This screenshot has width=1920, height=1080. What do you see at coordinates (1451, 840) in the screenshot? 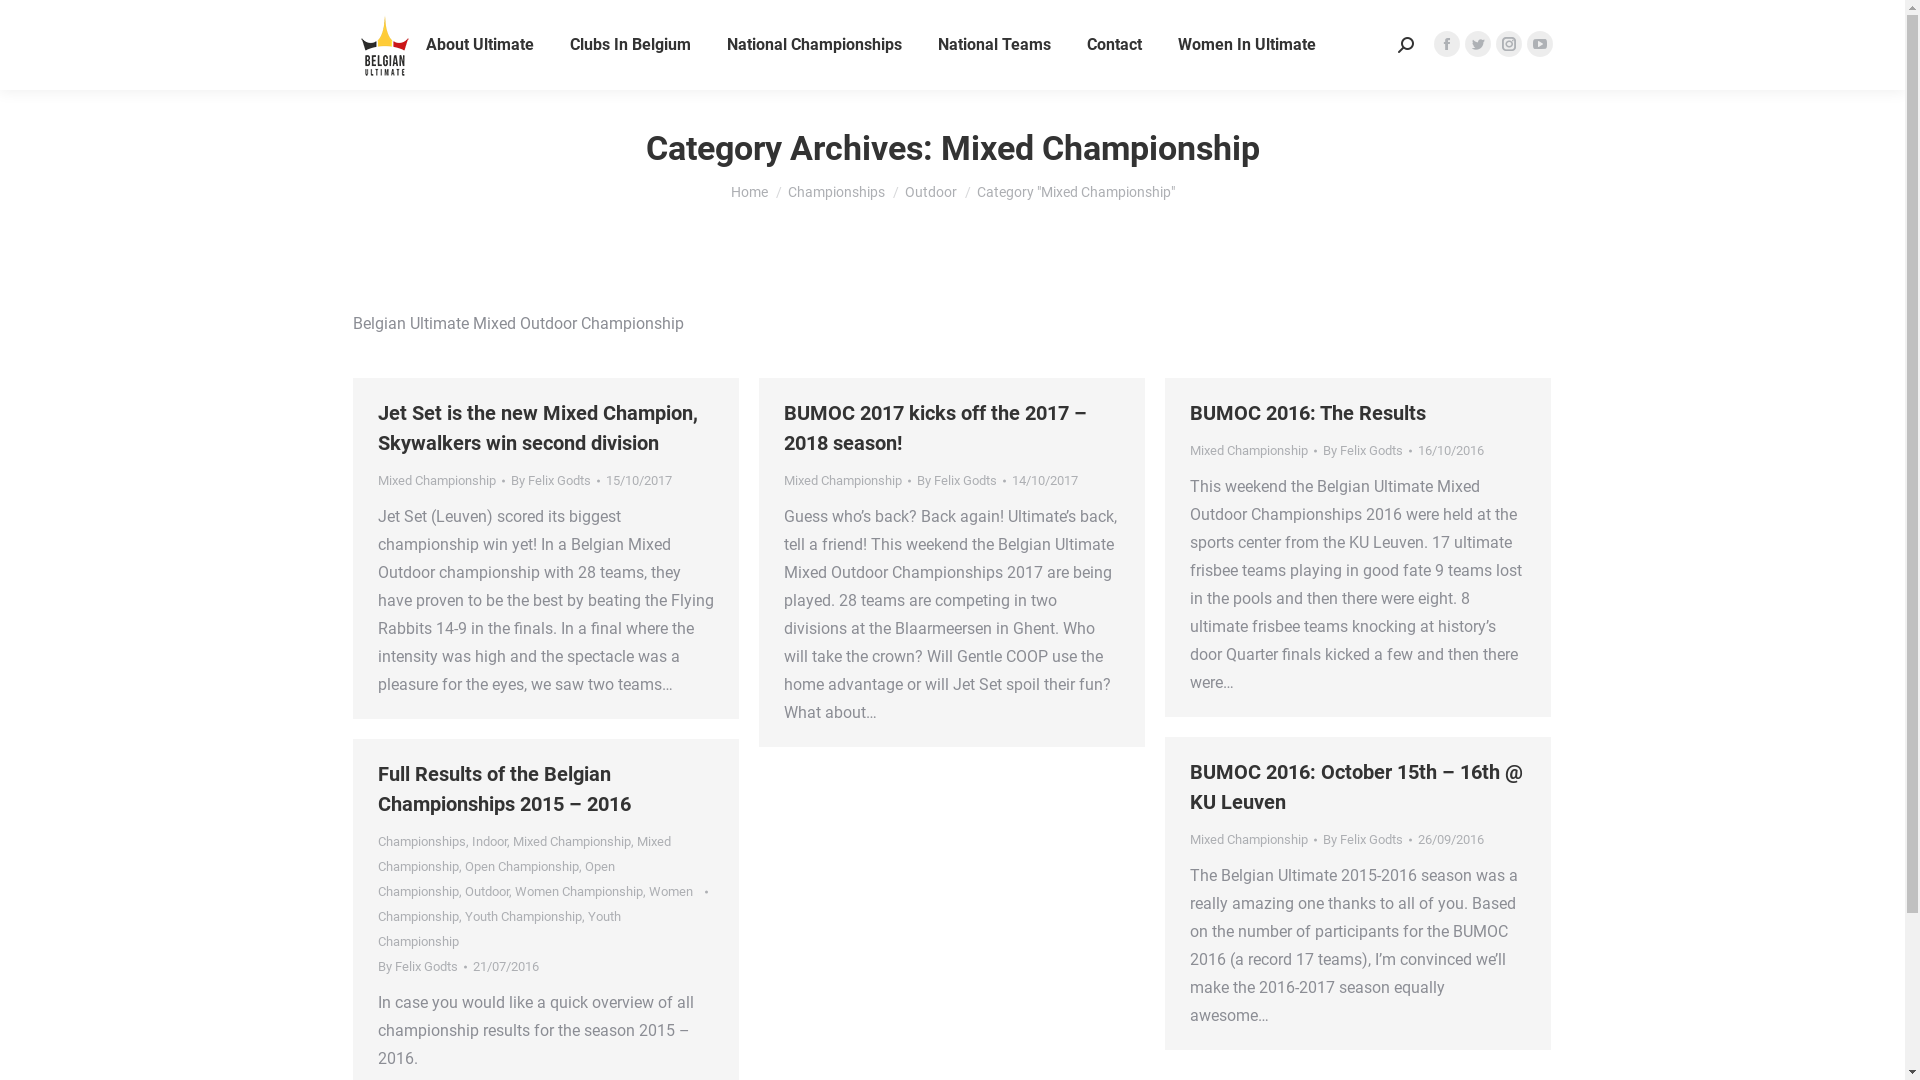
I see `26/09/2016` at bounding box center [1451, 840].